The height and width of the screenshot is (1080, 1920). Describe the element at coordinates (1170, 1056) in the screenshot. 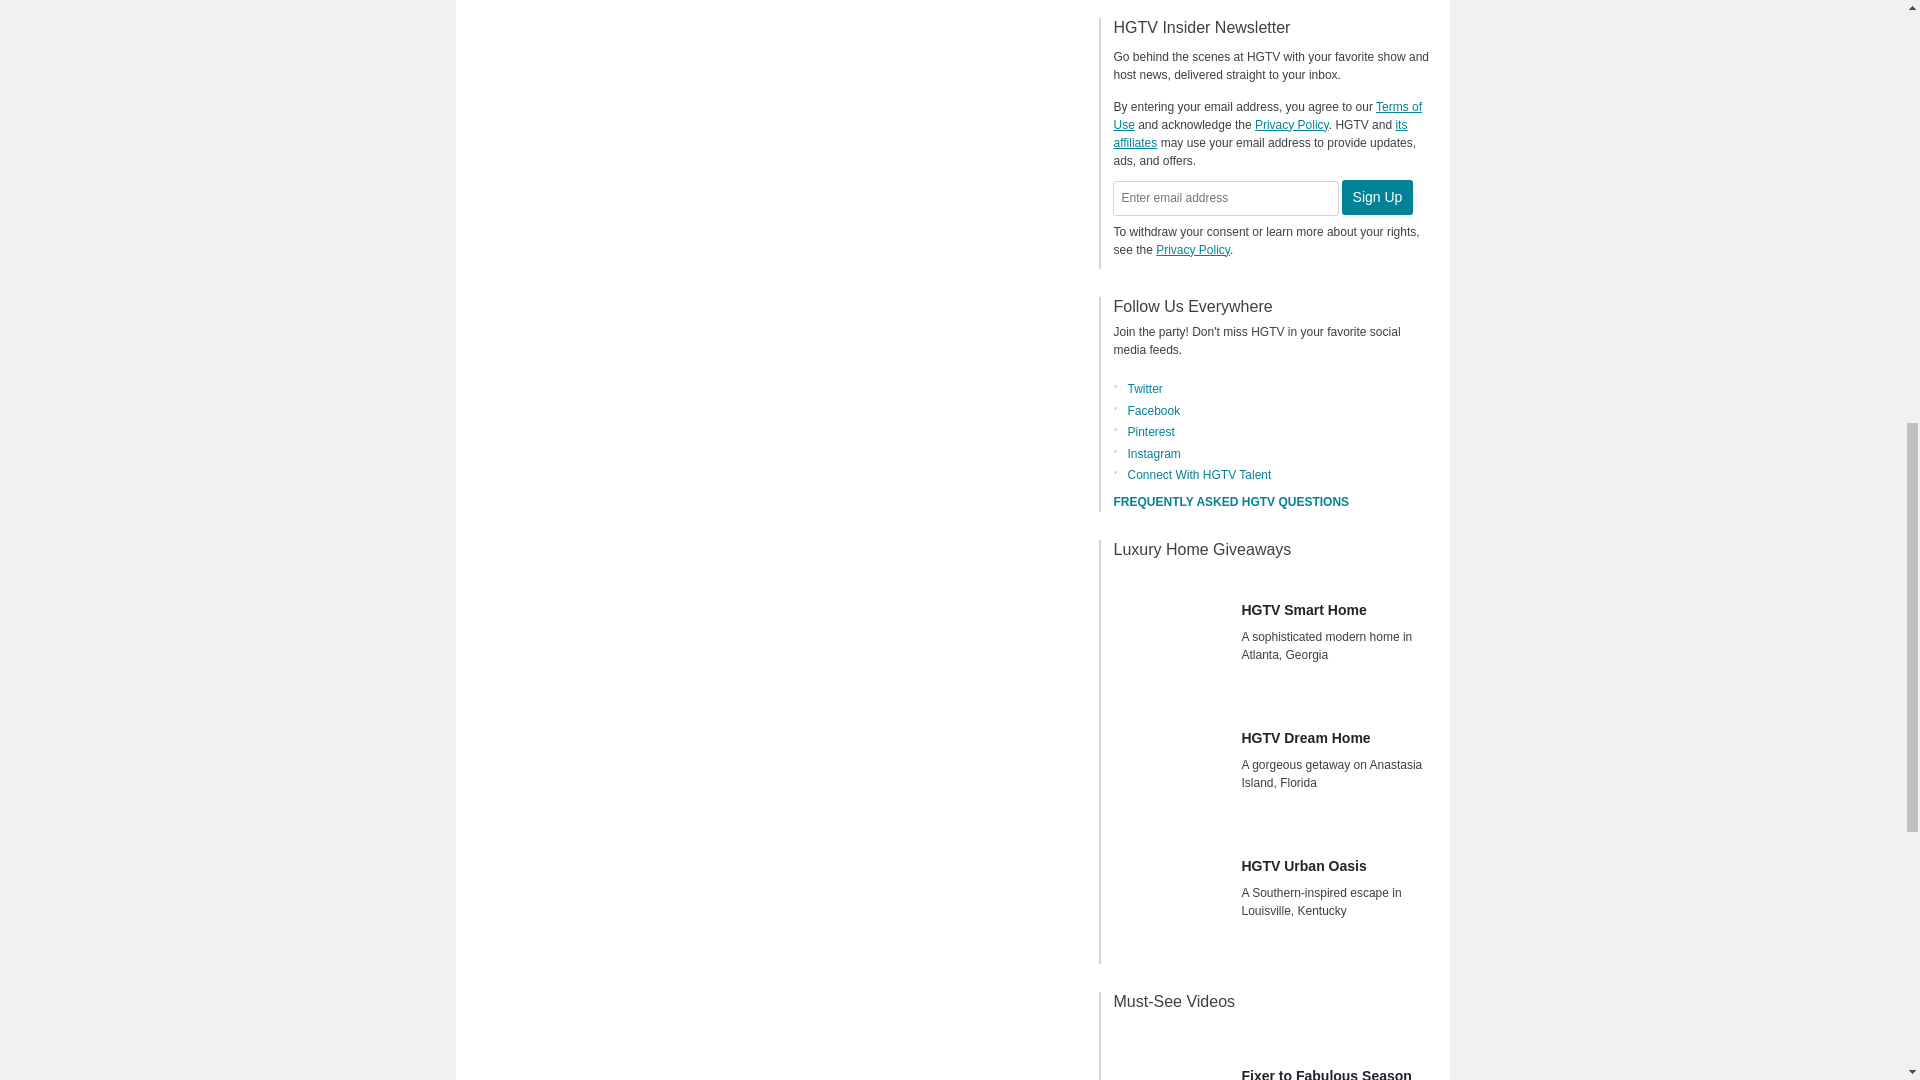

I see `Fixer to Fabulous Season One Highlights` at that location.